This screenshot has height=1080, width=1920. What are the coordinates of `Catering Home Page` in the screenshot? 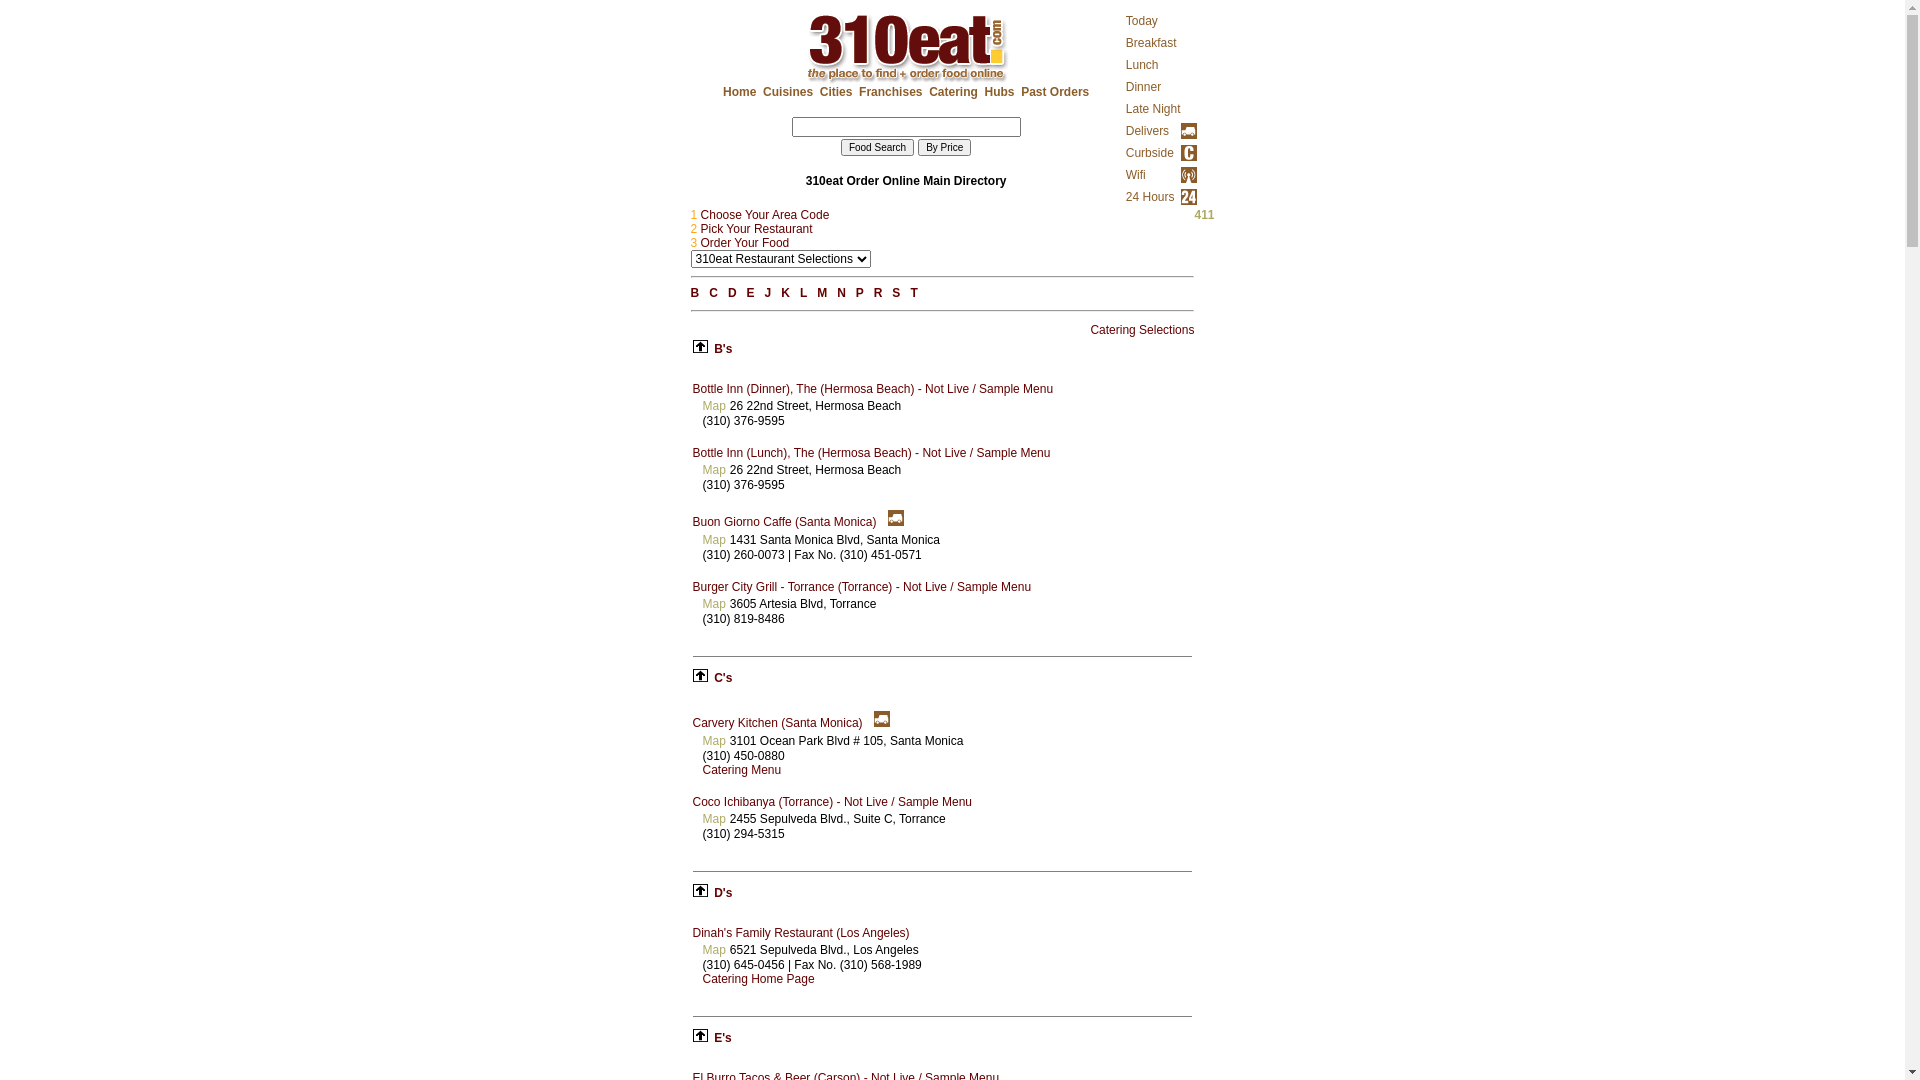 It's located at (758, 979).